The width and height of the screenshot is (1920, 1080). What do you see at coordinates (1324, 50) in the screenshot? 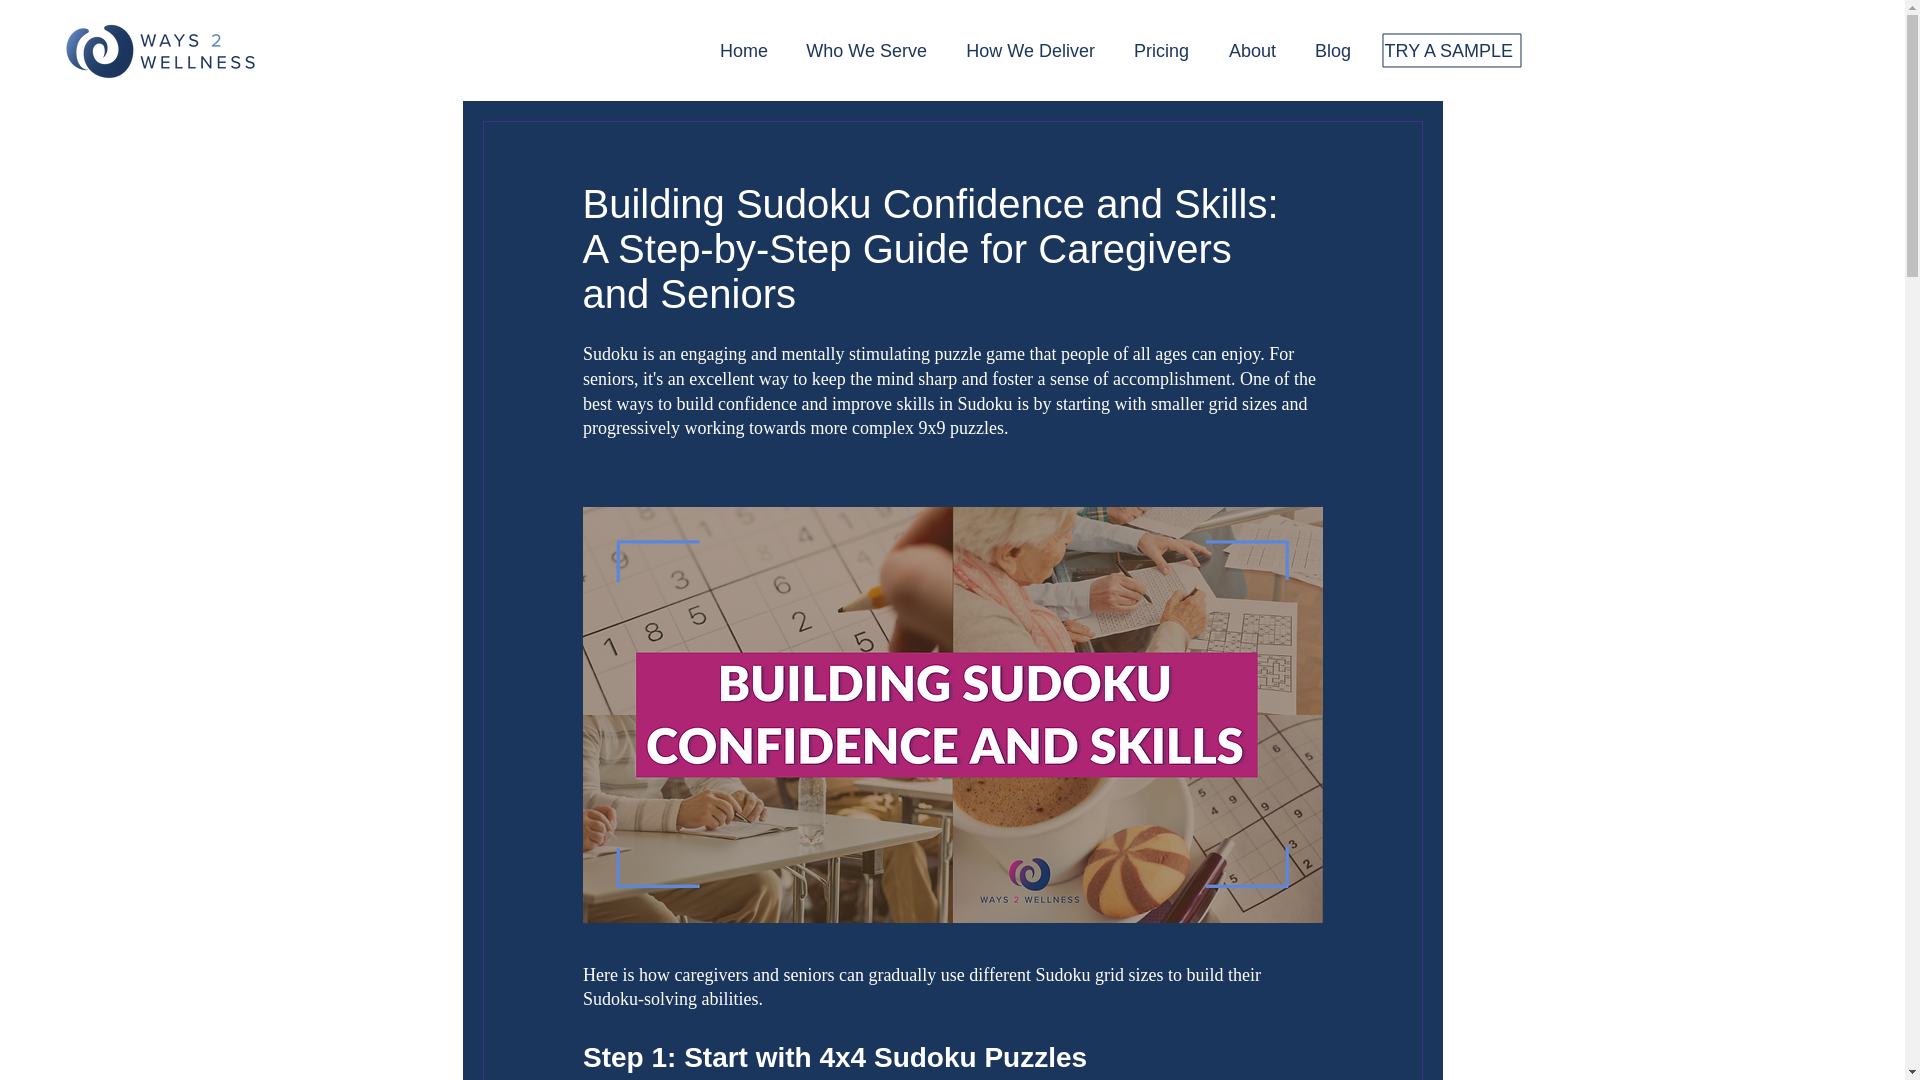
I see `Blog` at bounding box center [1324, 50].